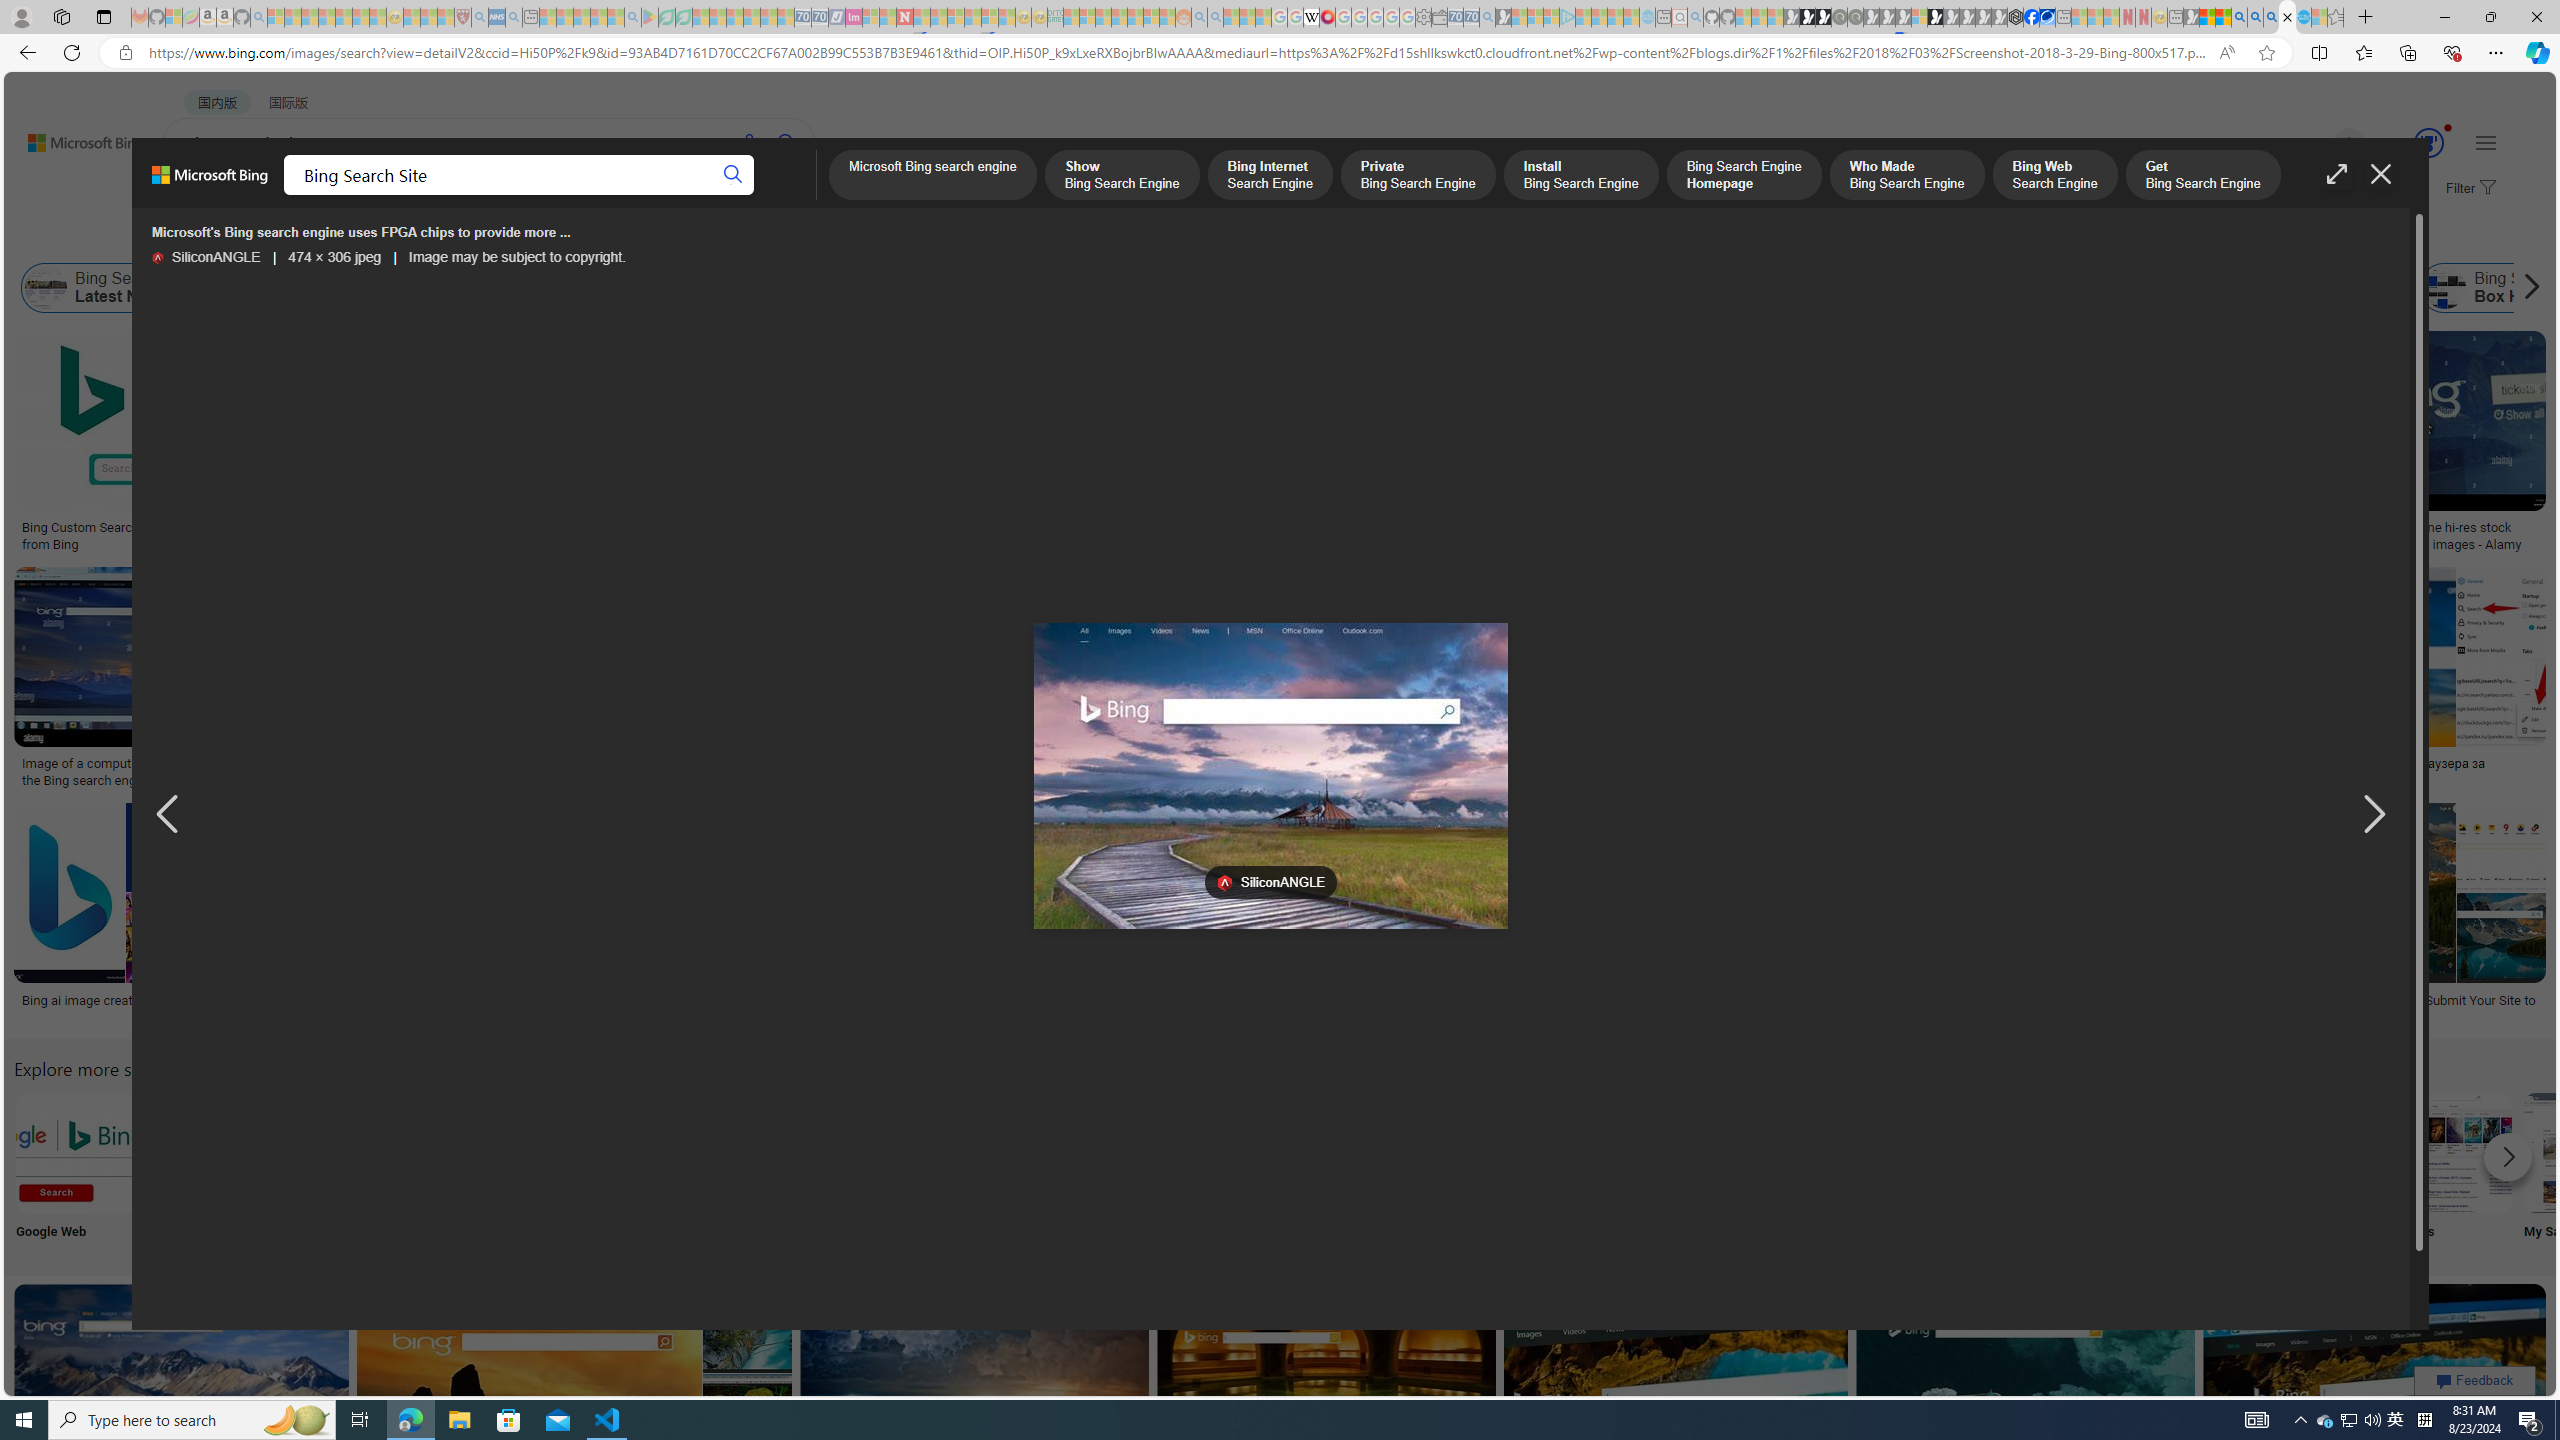  What do you see at coordinates (208, 1170) in the screenshot?
I see `Bing Search App Logo App Logo` at bounding box center [208, 1170].